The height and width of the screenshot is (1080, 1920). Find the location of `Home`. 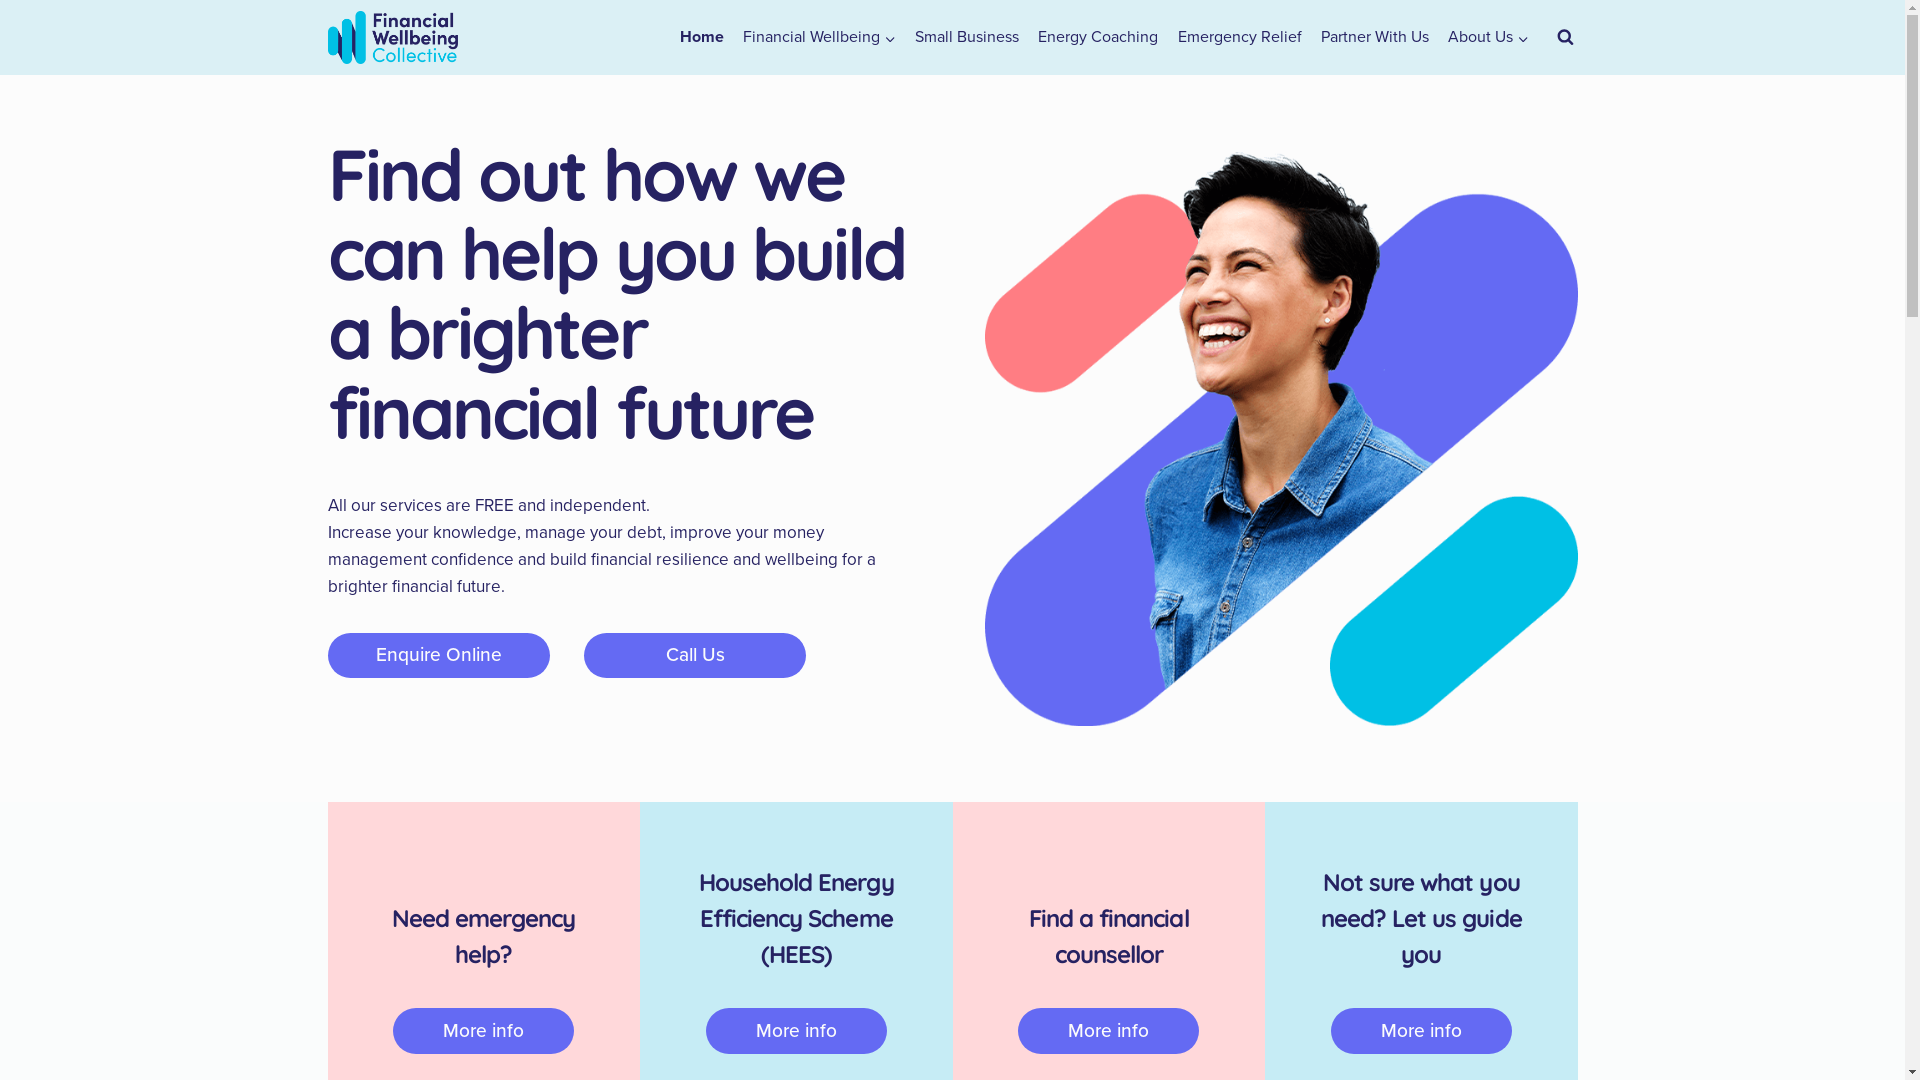

Home is located at coordinates (702, 38).